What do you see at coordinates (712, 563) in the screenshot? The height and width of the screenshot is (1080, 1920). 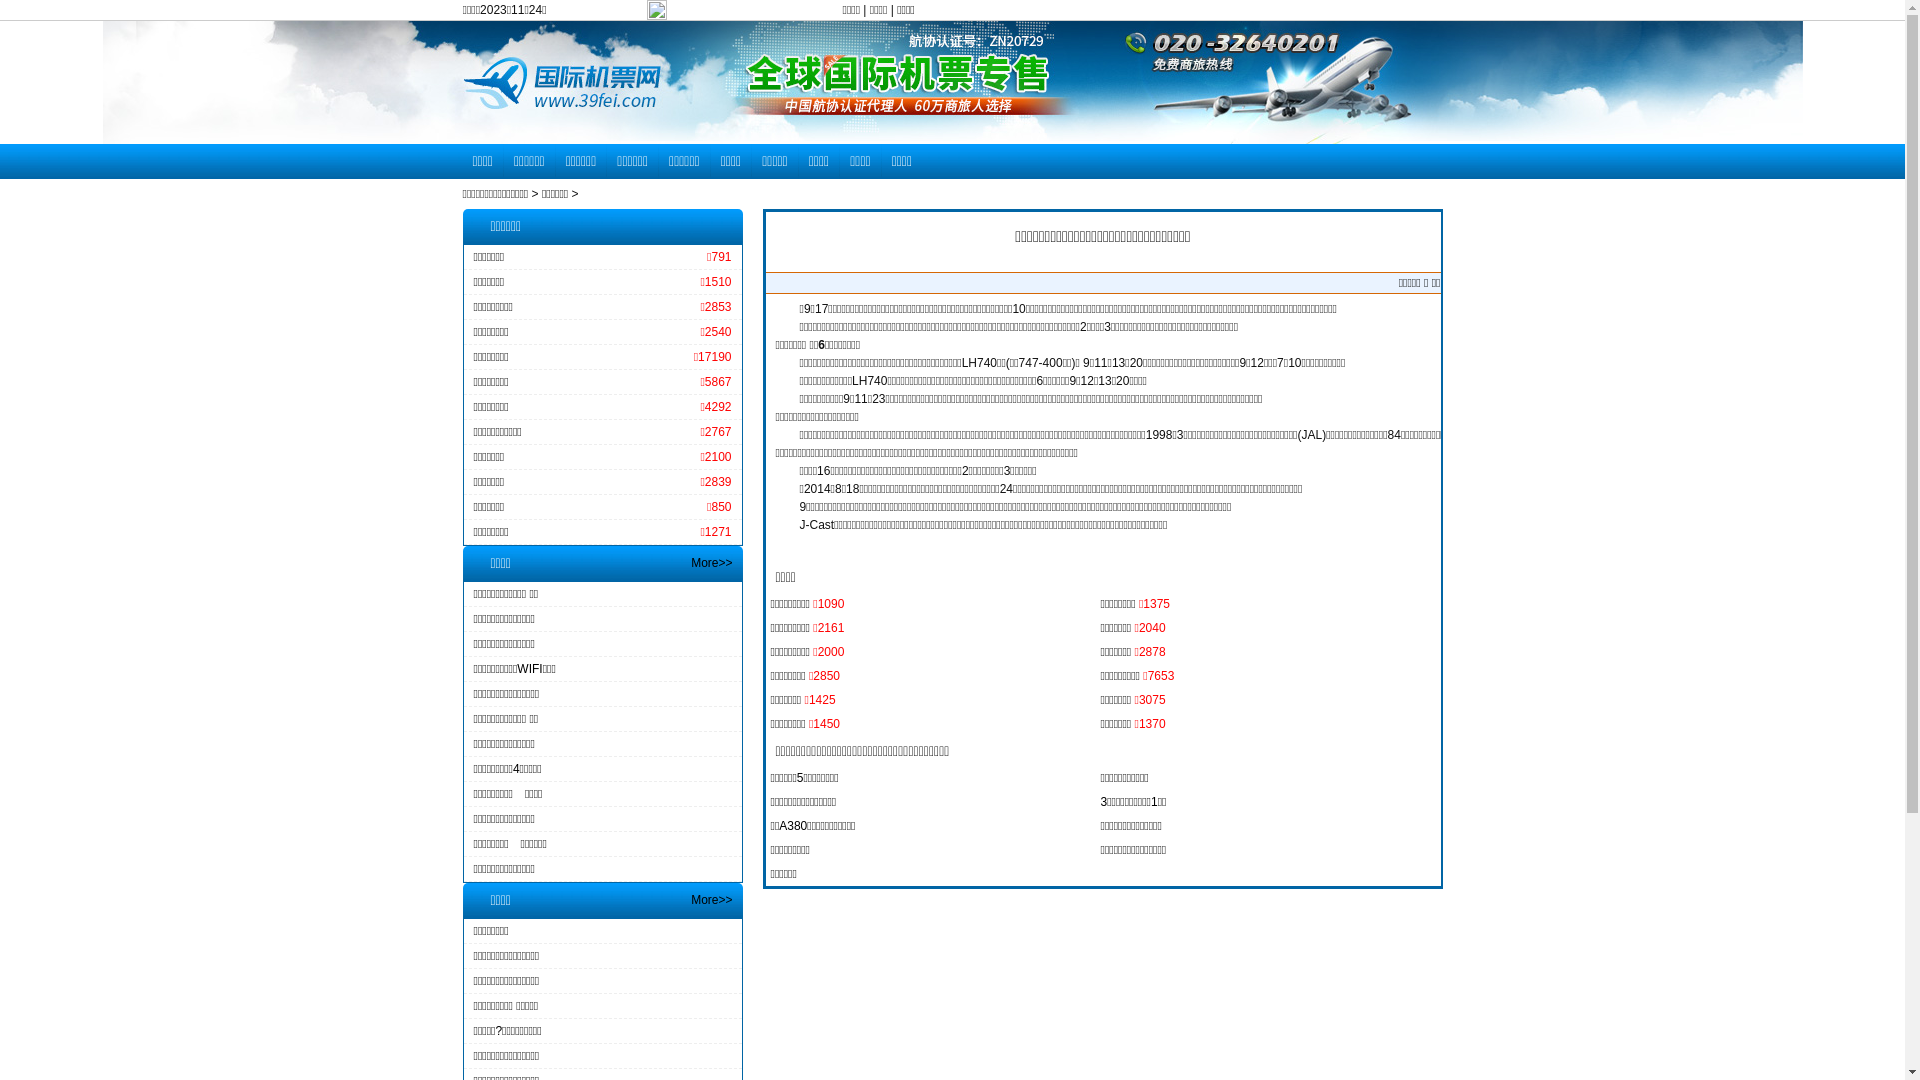 I see `More>>` at bounding box center [712, 563].